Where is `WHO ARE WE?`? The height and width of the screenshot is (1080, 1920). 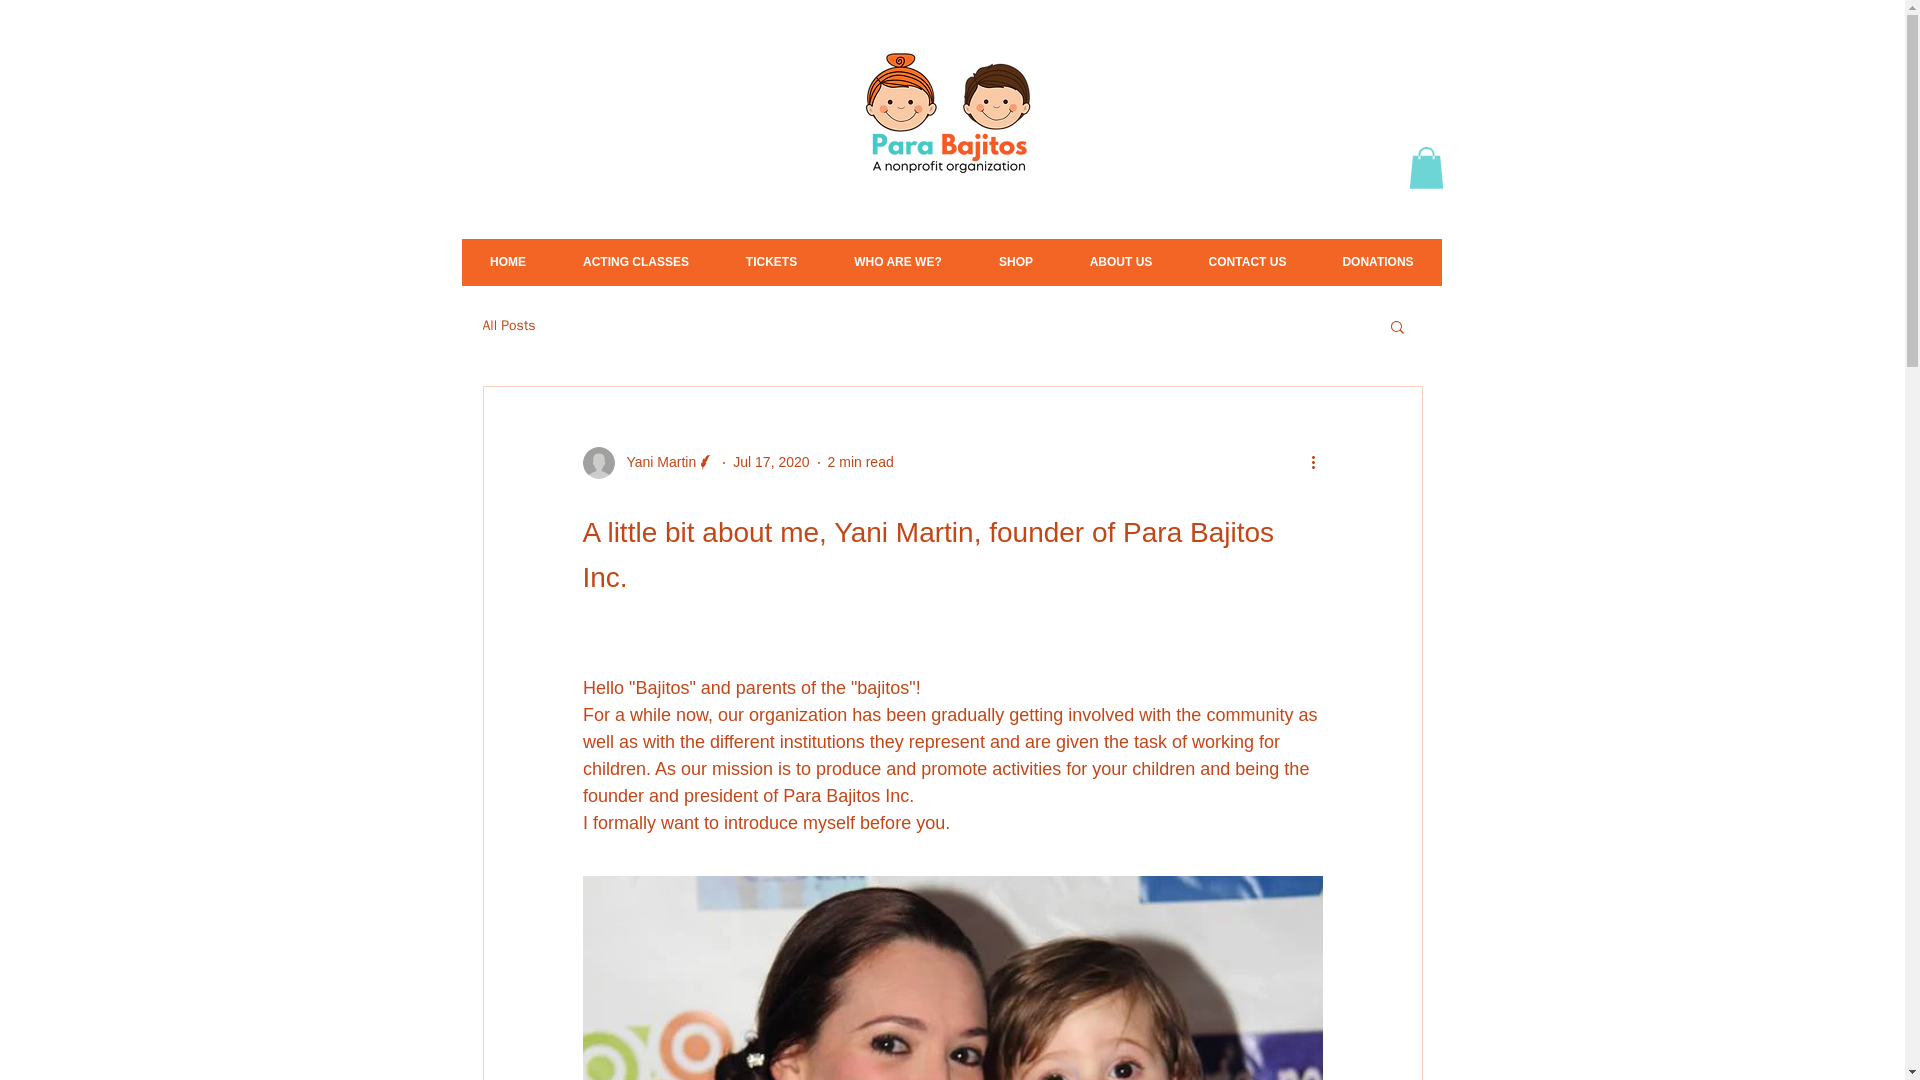 WHO ARE WE? is located at coordinates (898, 262).